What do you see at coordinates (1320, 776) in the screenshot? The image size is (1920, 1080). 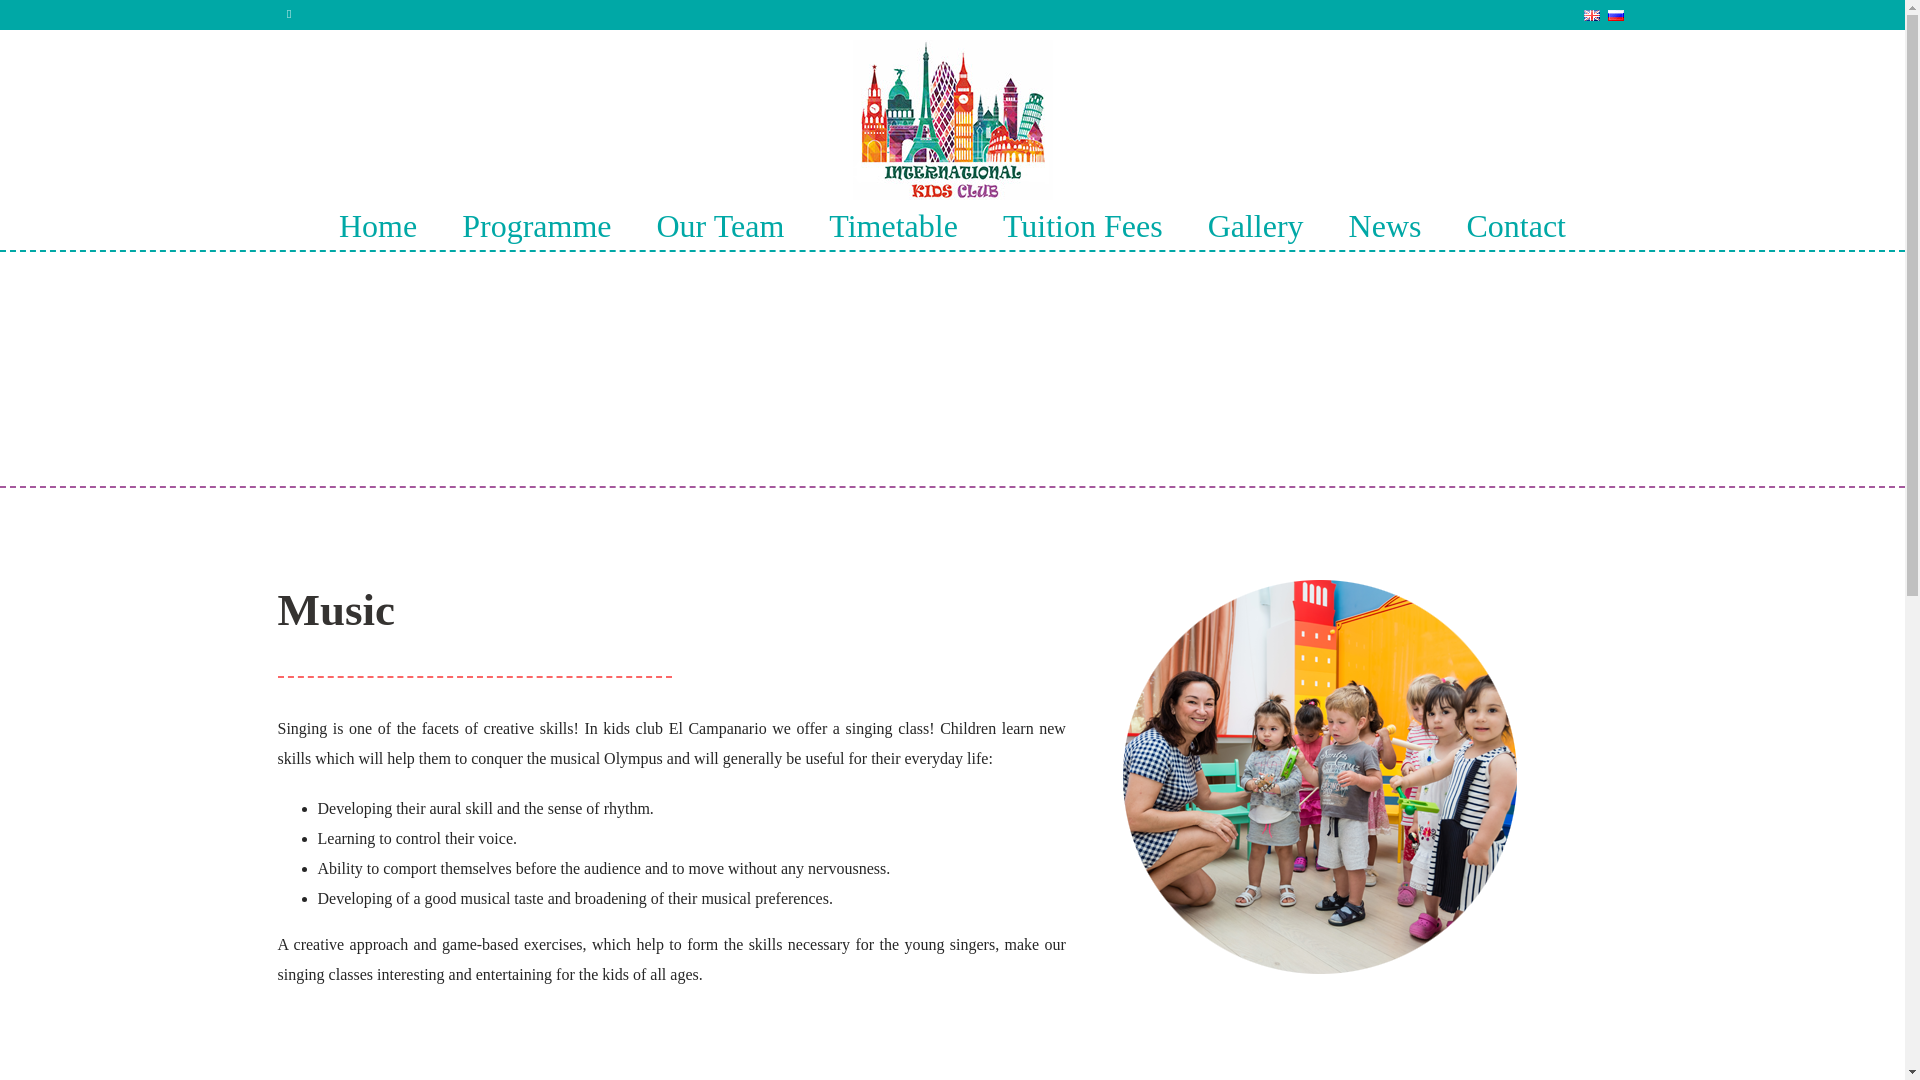 I see `music-lessons` at bounding box center [1320, 776].